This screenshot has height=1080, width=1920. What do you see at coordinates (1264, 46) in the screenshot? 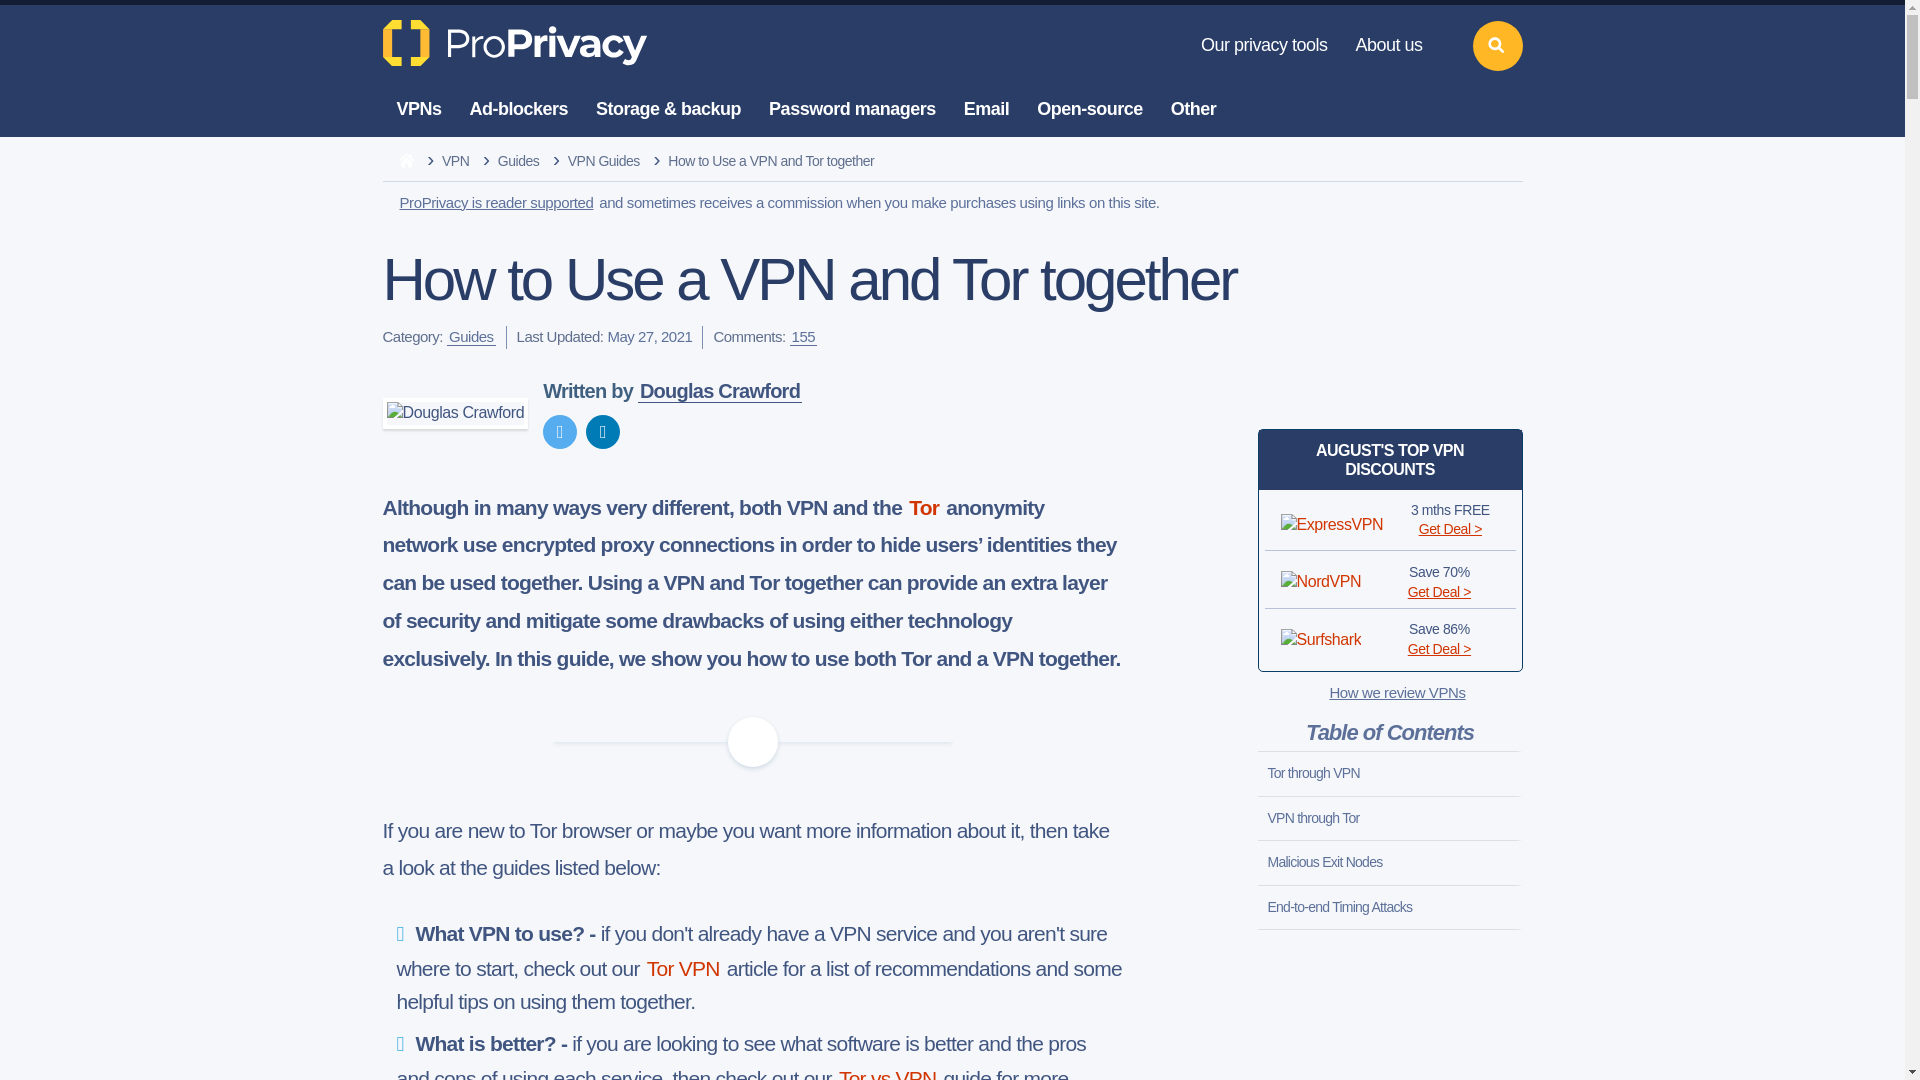
I see `Our privacy tools` at bounding box center [1264, 46].